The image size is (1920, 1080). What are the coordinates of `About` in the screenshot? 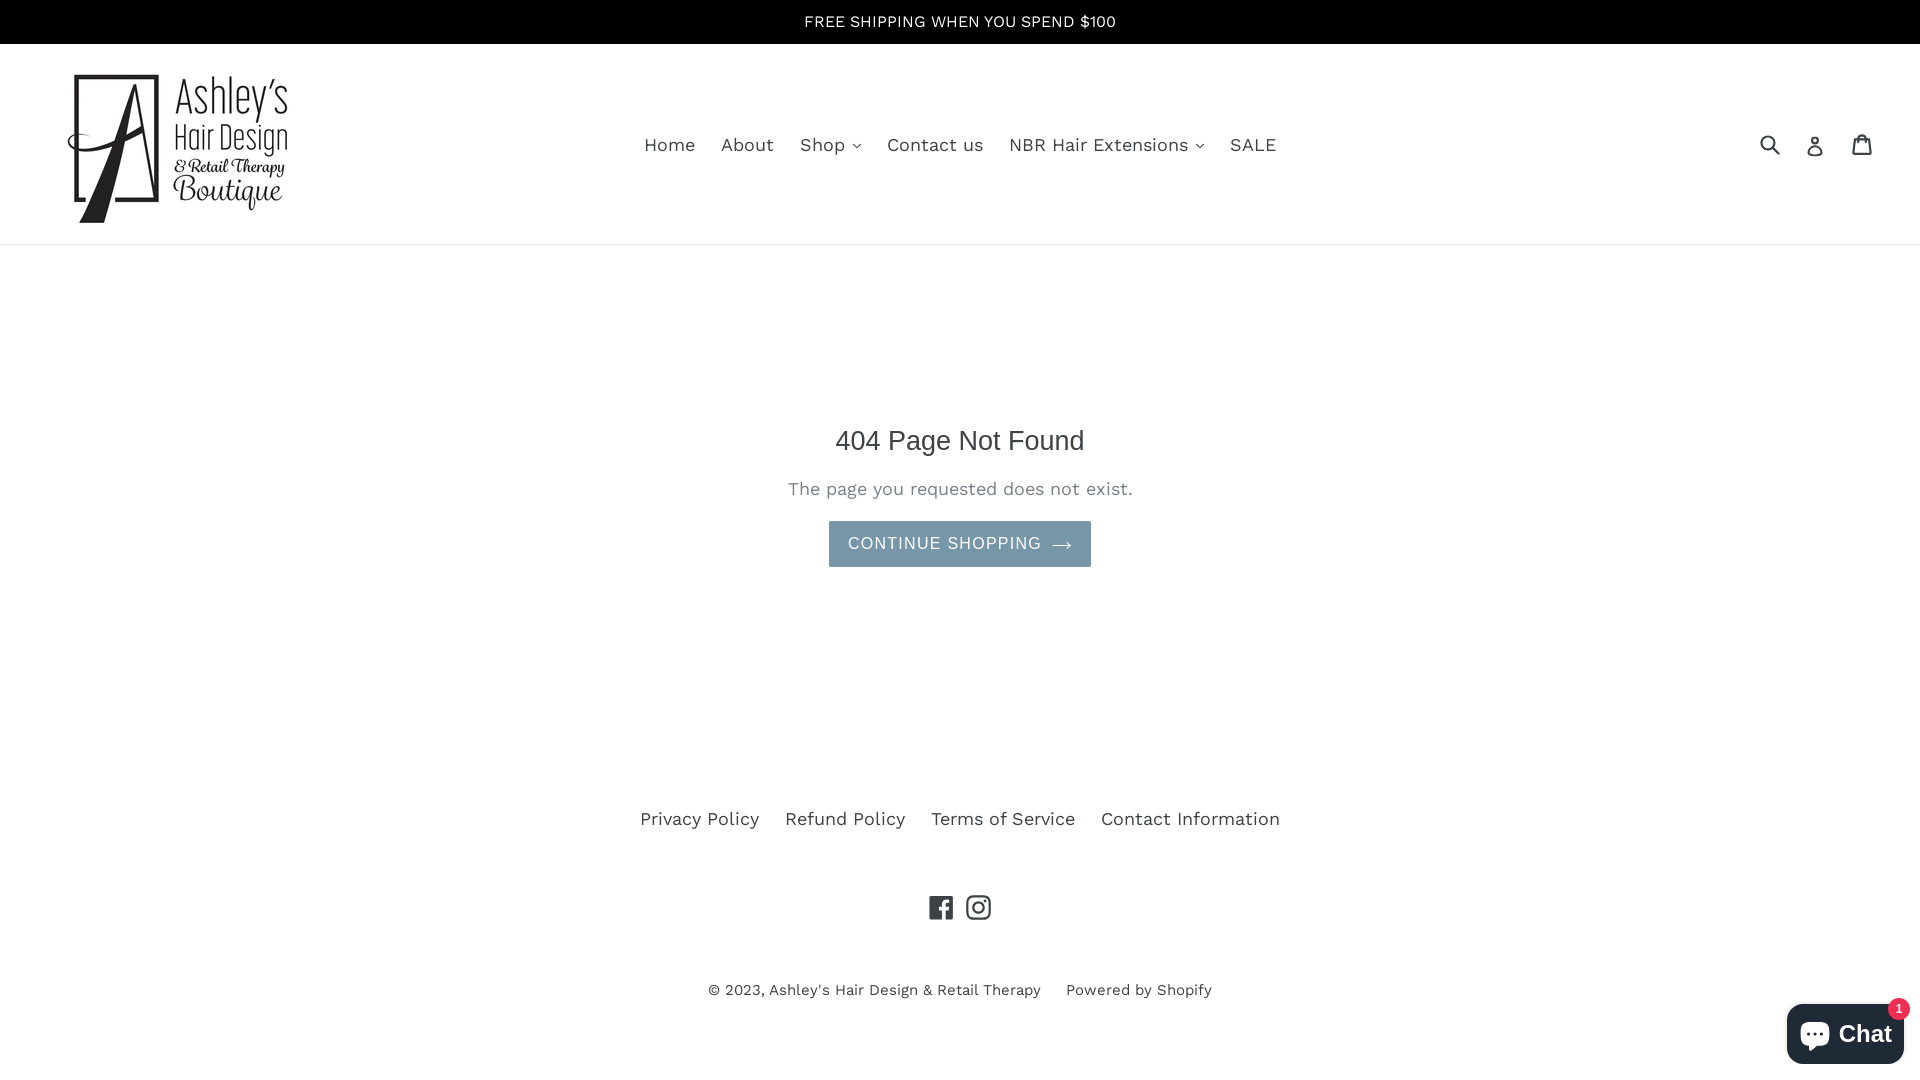 It's located at (748, 144).